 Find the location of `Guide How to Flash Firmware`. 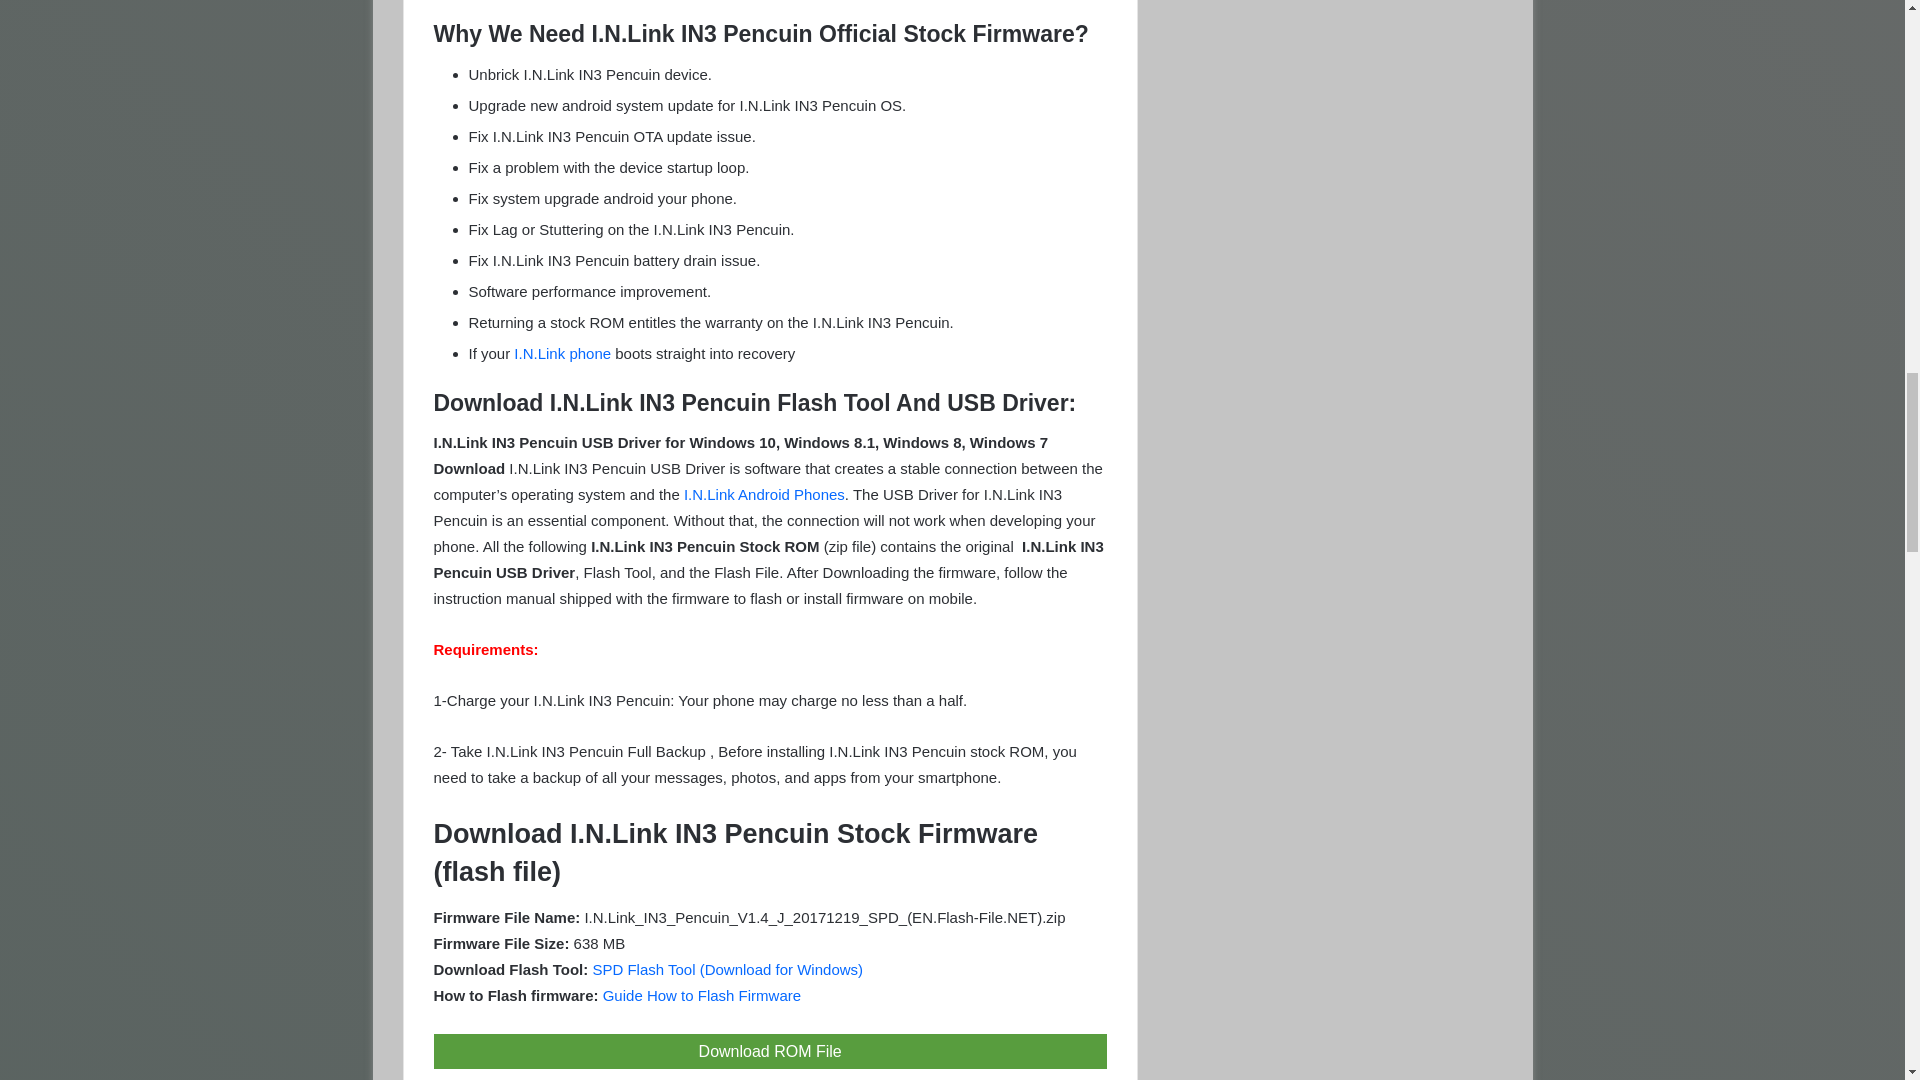

Guide How to Flash Firmware is located at coordinates (701, 996).